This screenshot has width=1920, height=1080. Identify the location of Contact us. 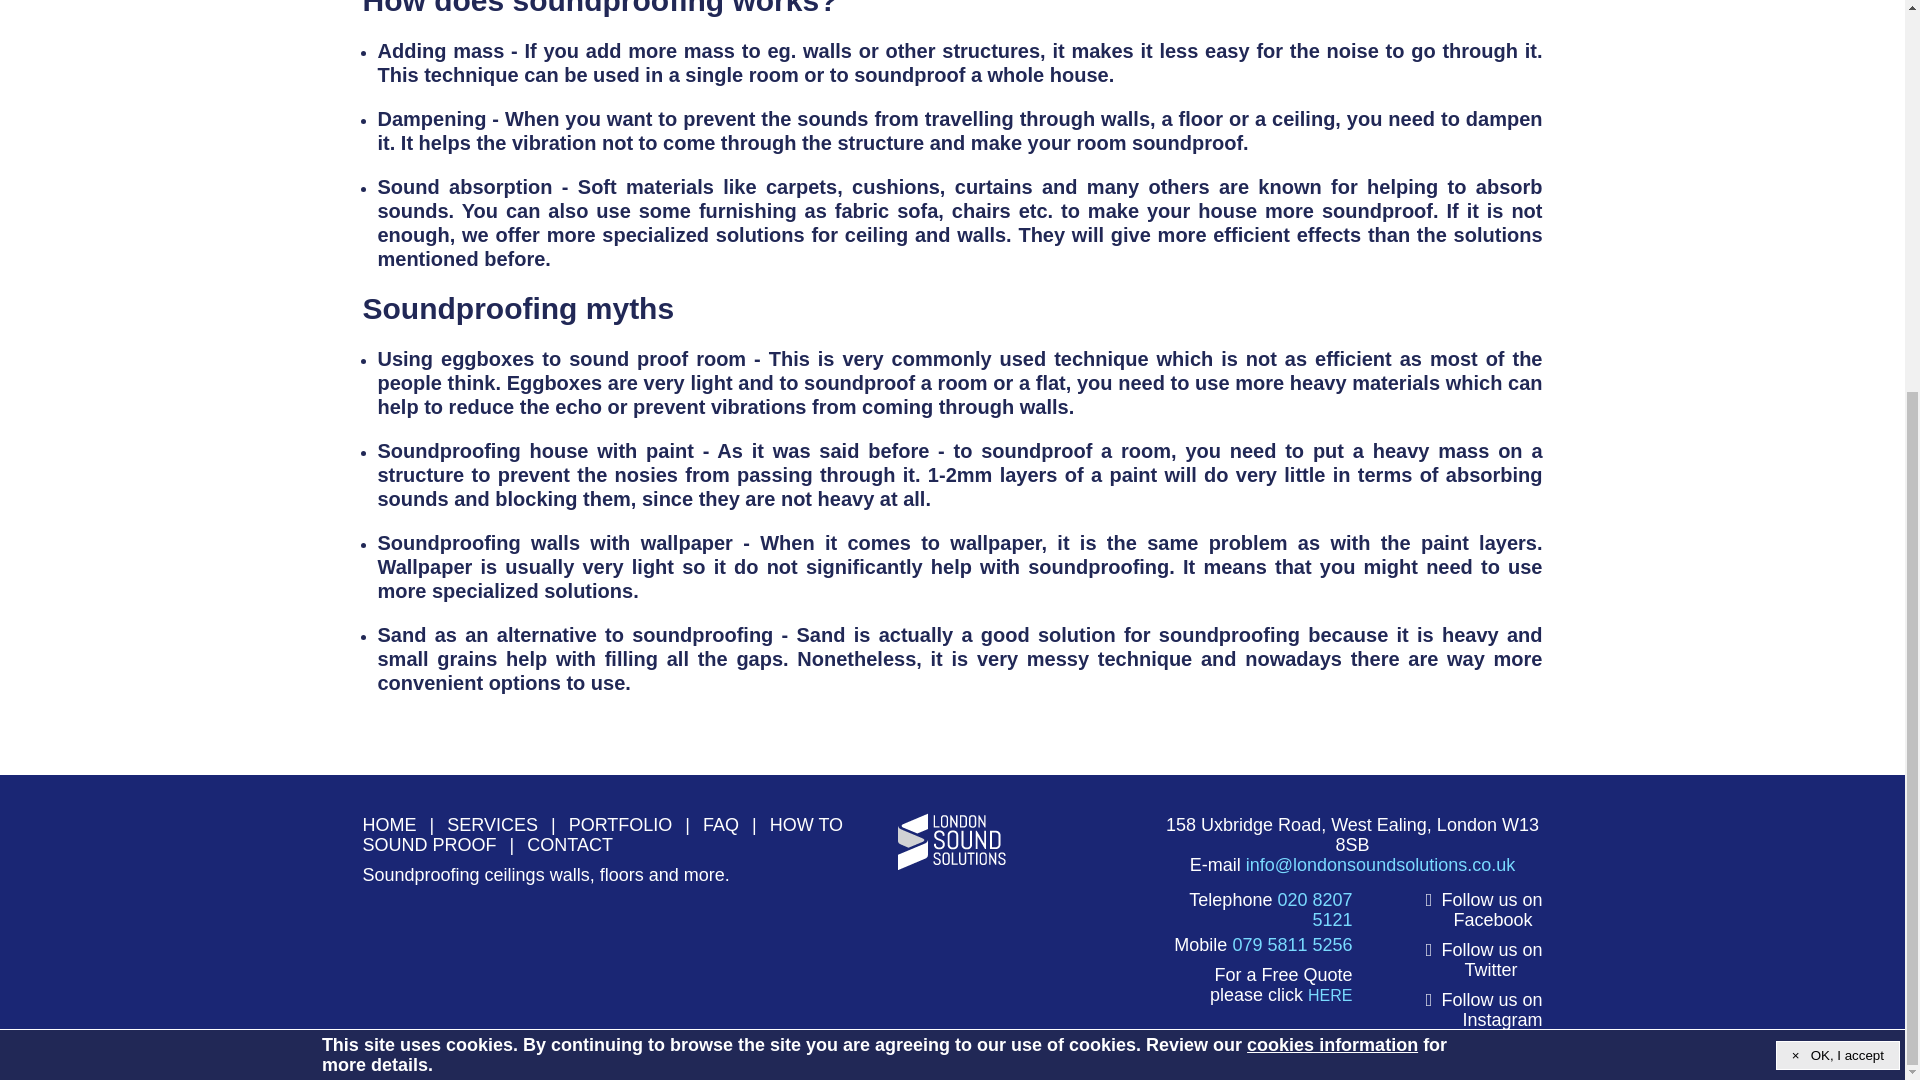
(569, 844).